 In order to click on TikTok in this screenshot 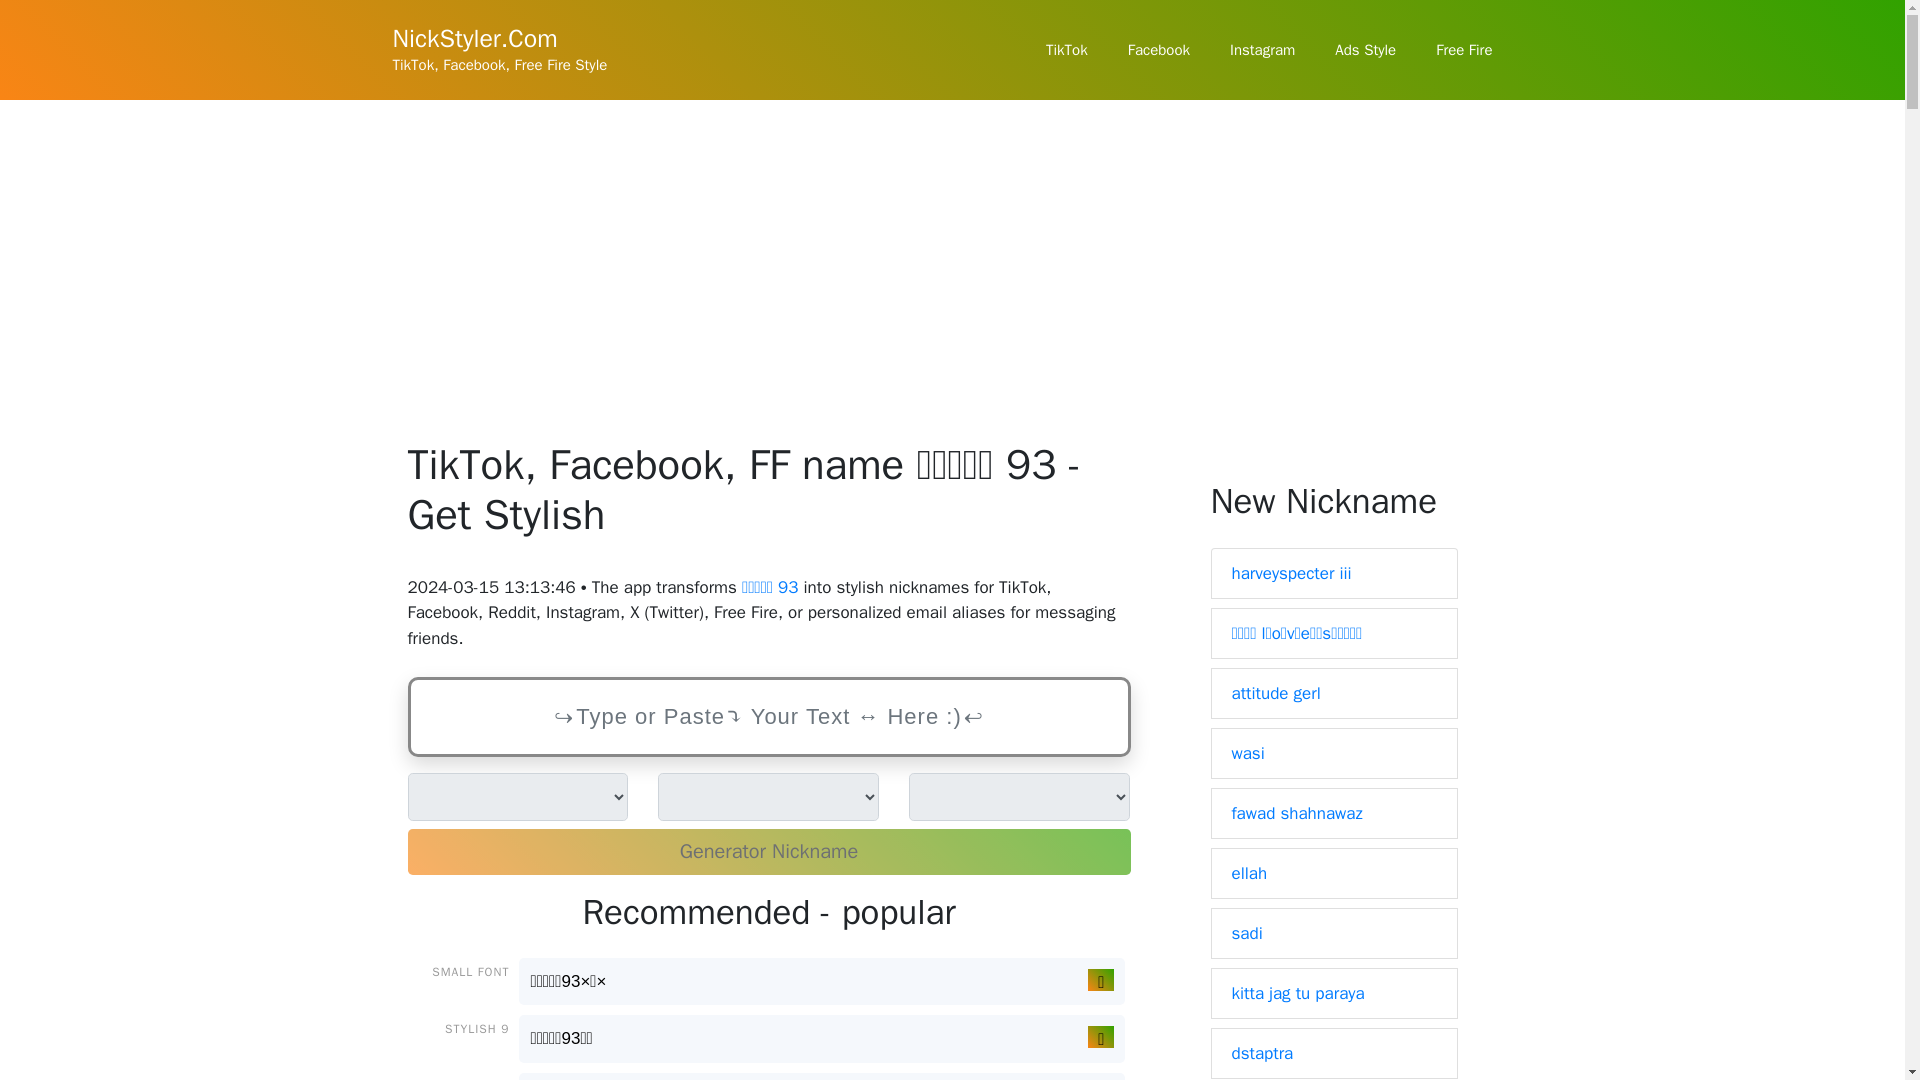, I will do `click(1066, 50)`.